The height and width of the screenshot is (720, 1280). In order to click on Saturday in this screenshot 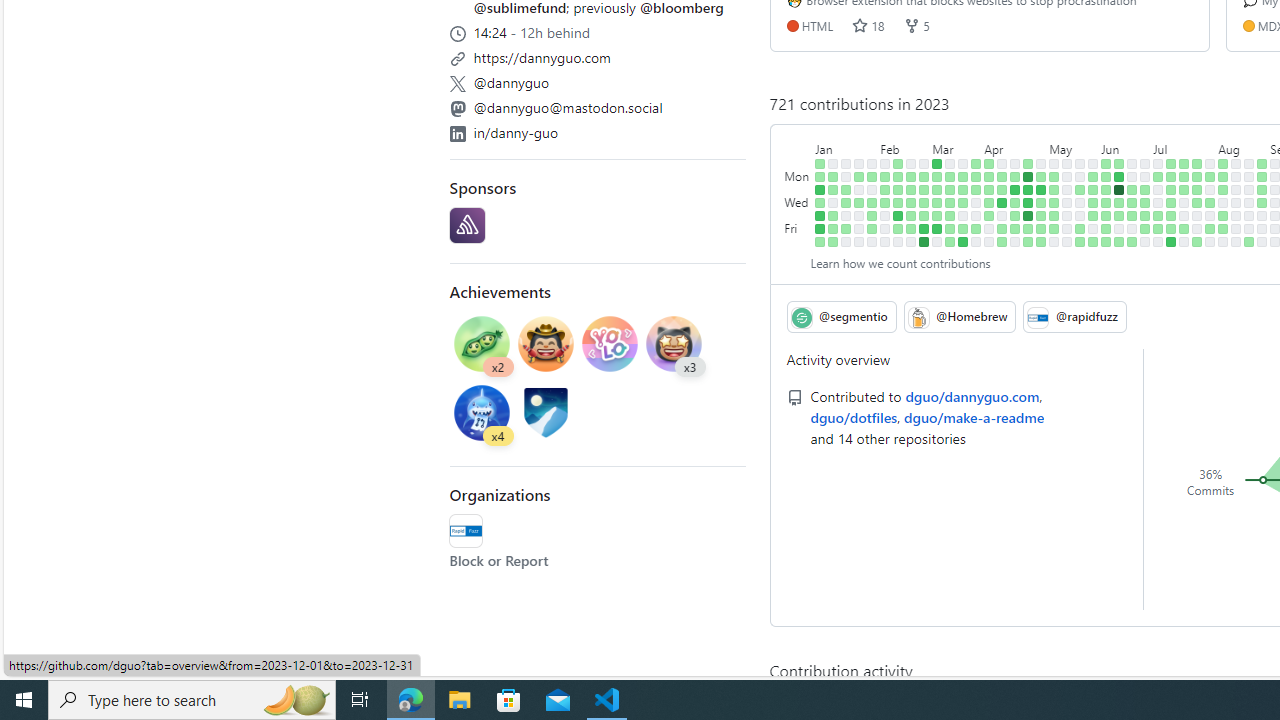, I will do `click(798, 241)`.